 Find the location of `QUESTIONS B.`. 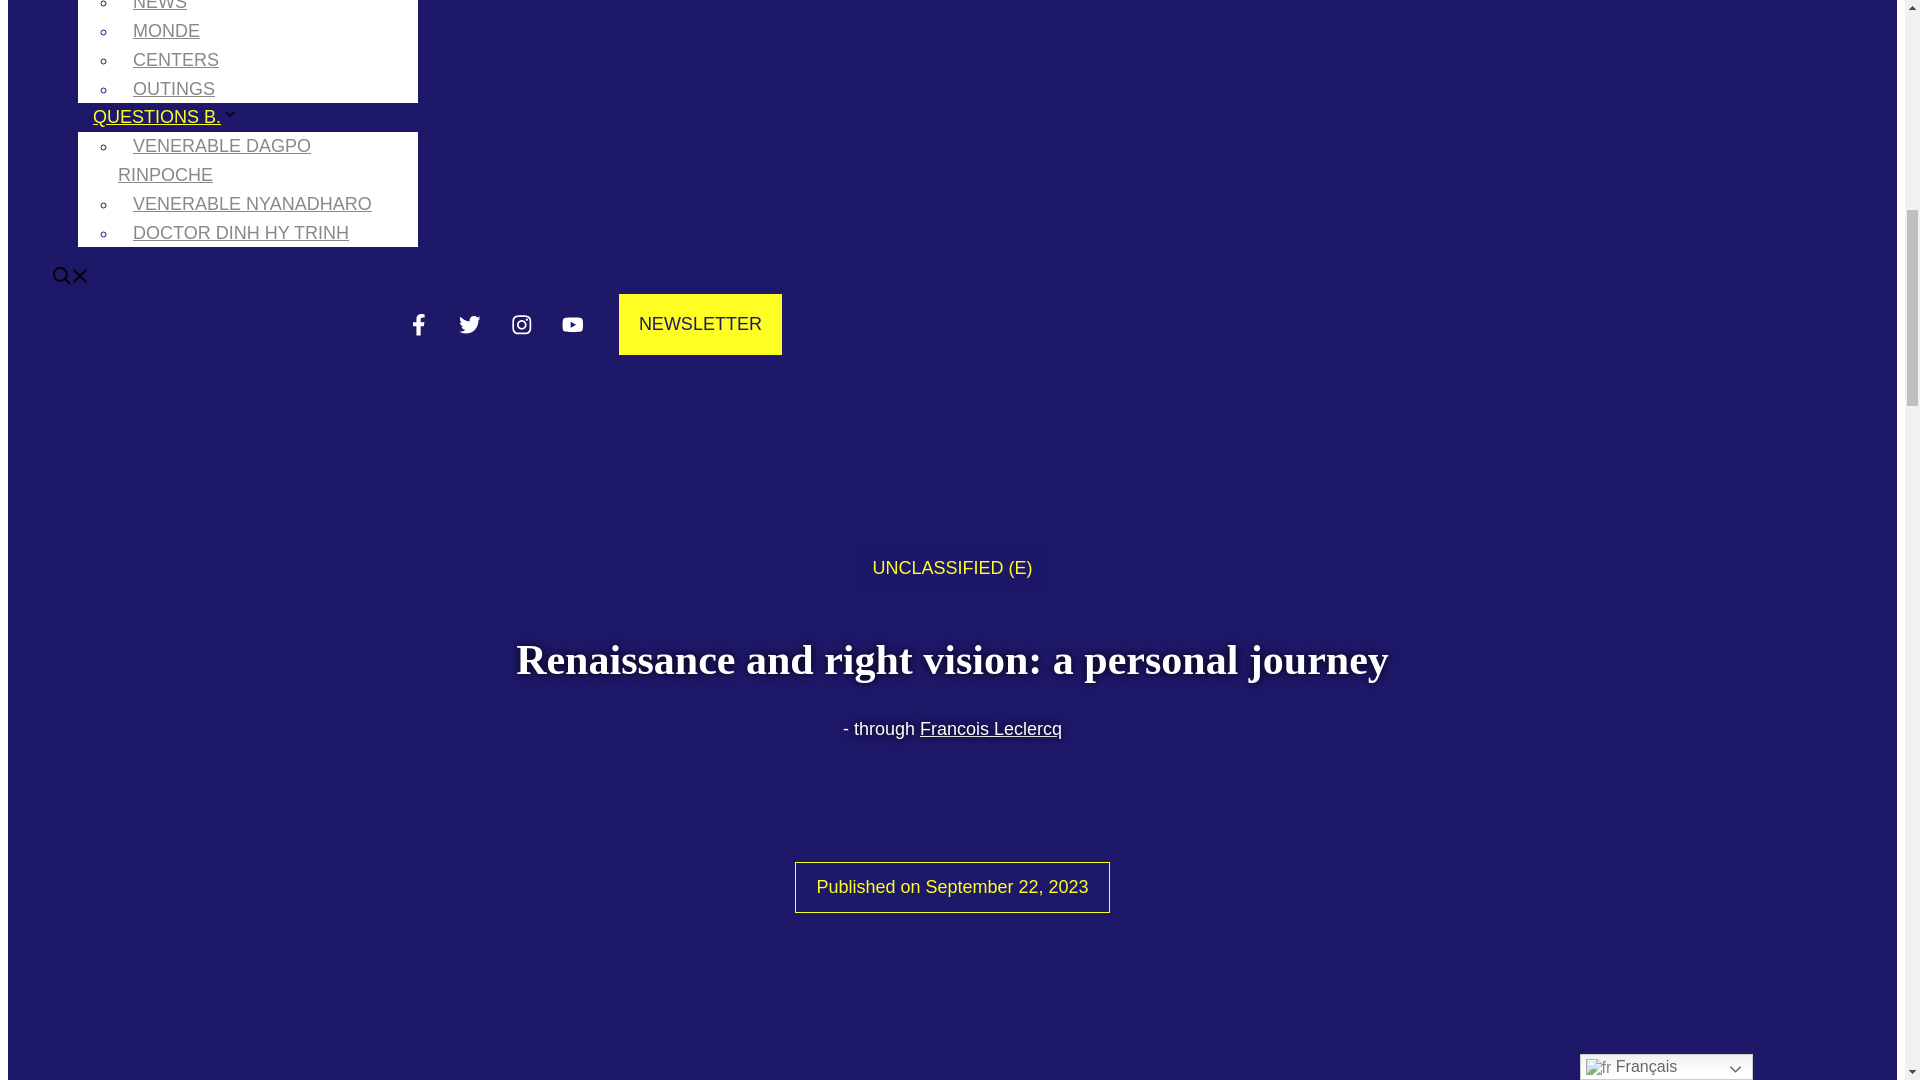

QUESTIONS B. is located at coordinates (173, 116).